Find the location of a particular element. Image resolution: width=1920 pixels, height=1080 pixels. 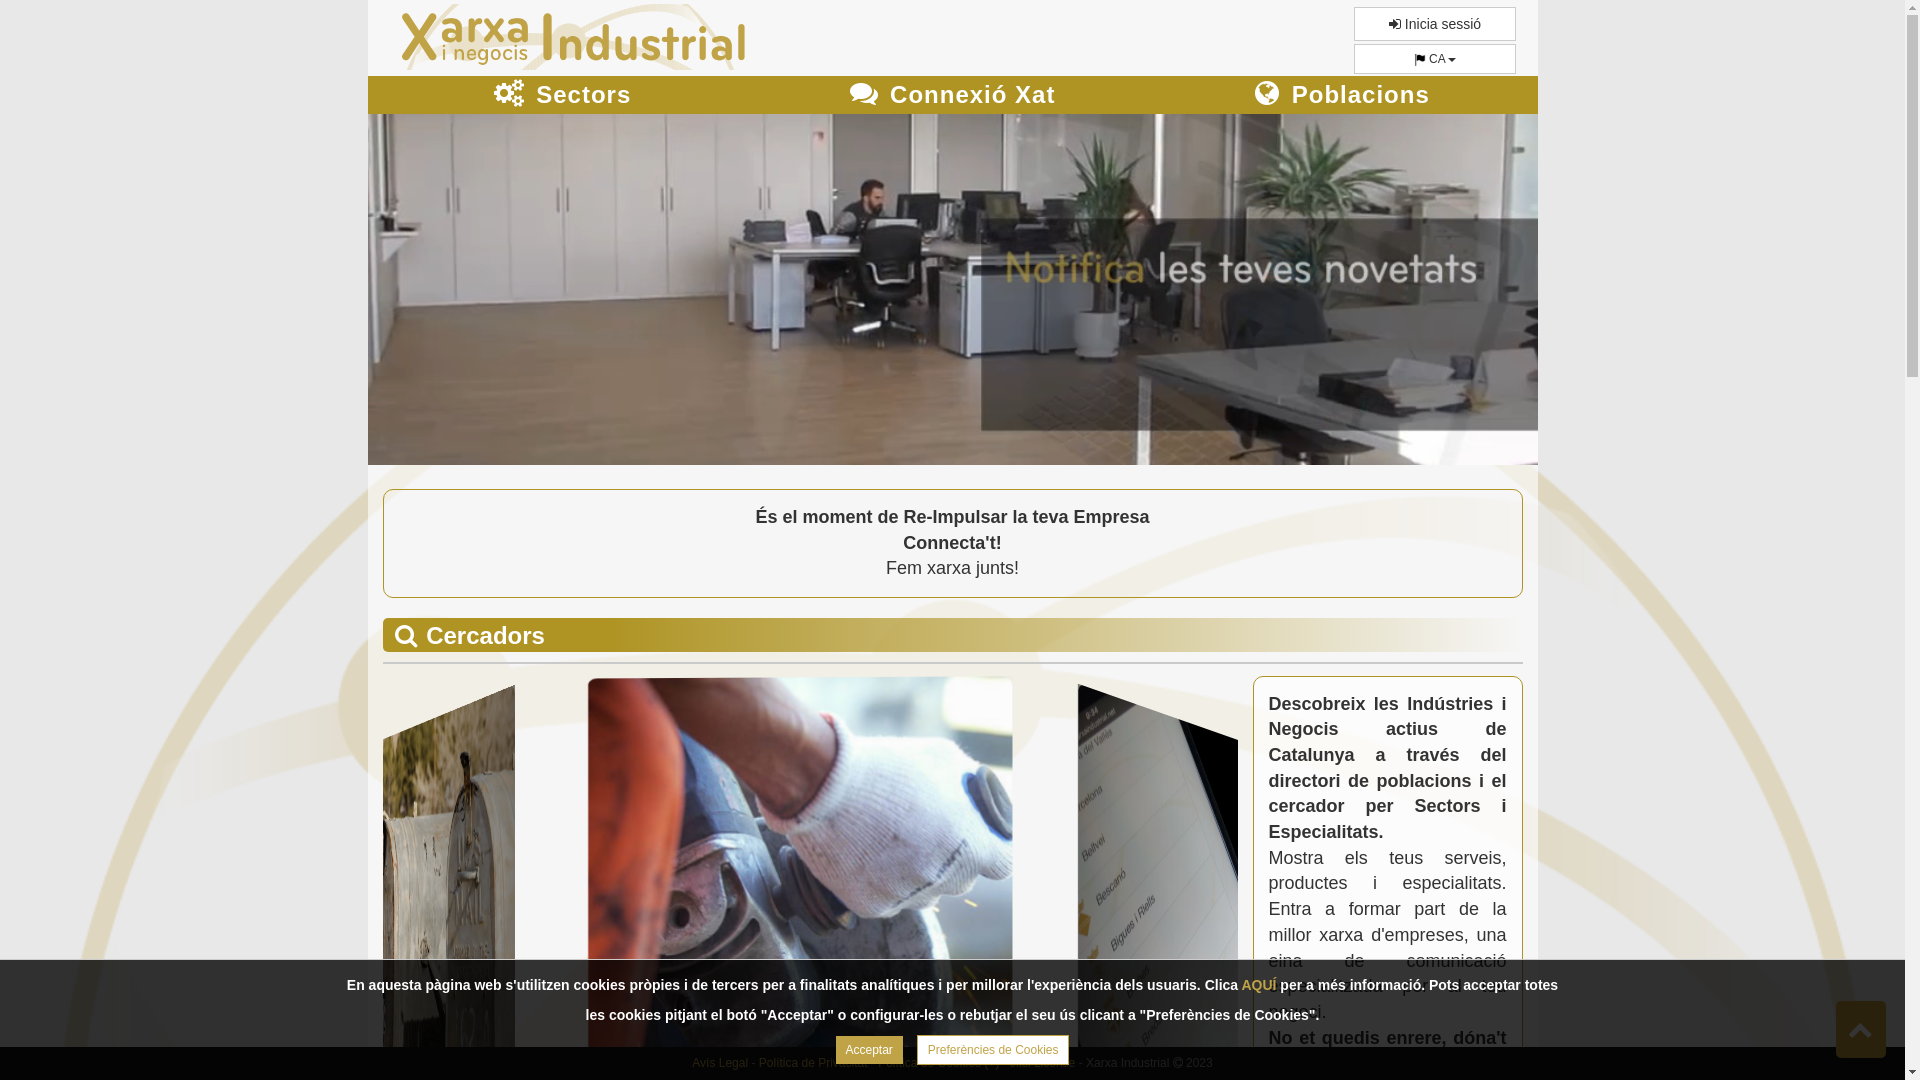

  Sectors is located at coordinates (562, 98).